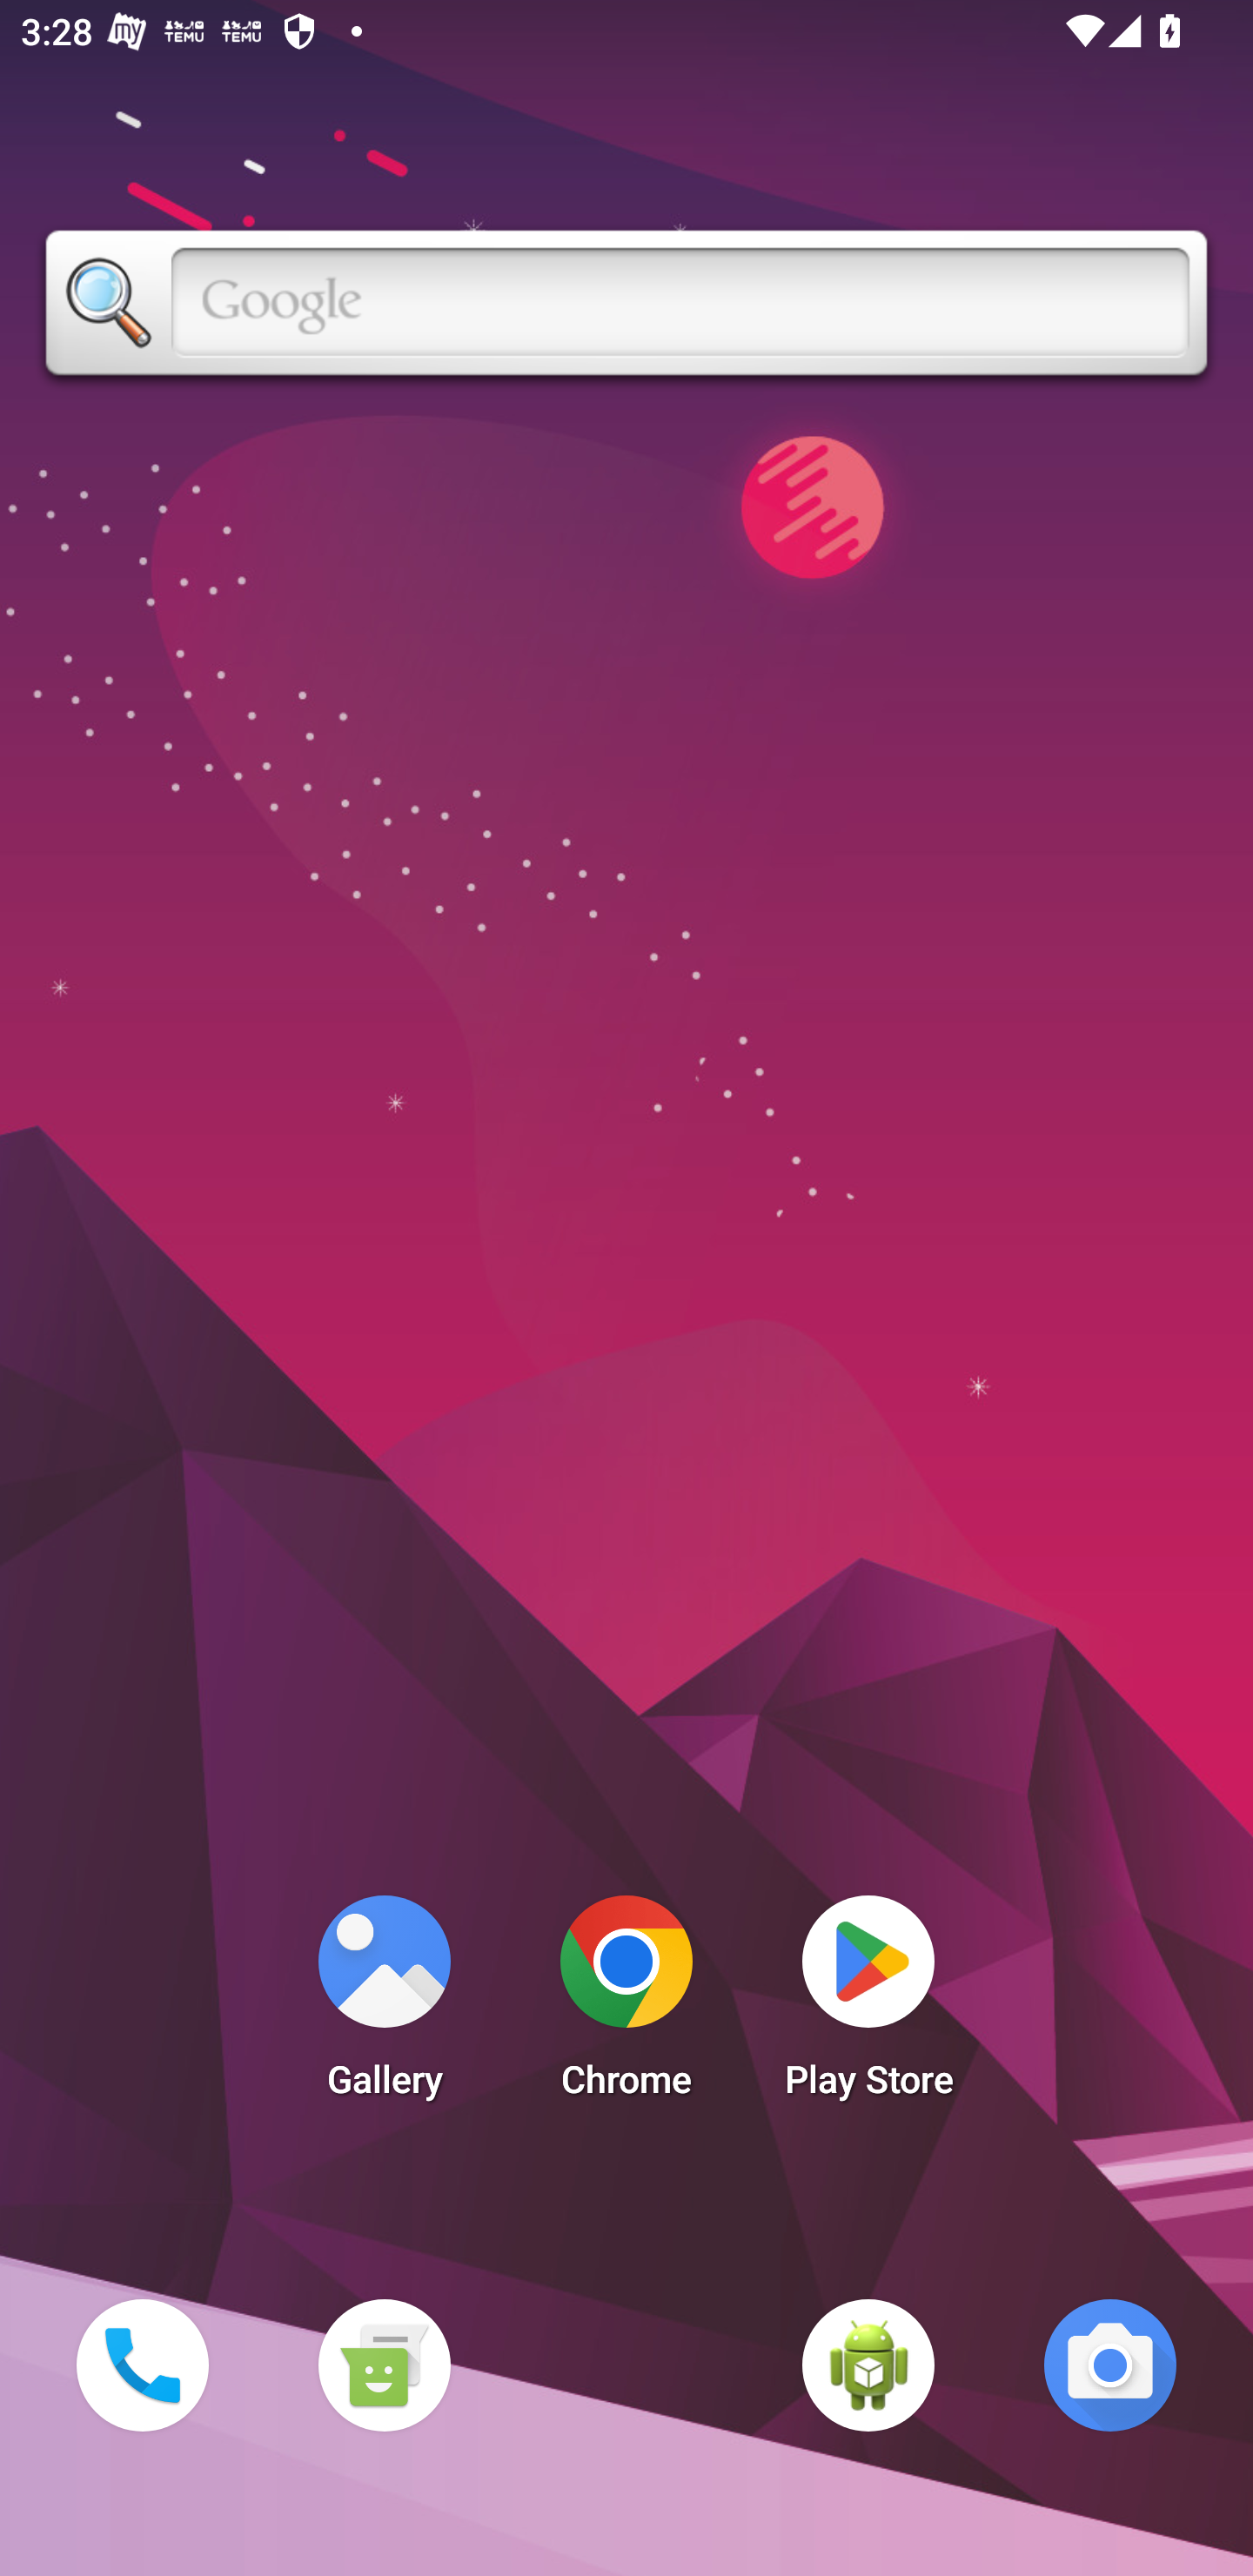 This screenshot has height=2576, width=1253. What do you see at coordinates (626, 2005) in the screenshot?
I see `Chrome` at bounding box center [626, 2005].